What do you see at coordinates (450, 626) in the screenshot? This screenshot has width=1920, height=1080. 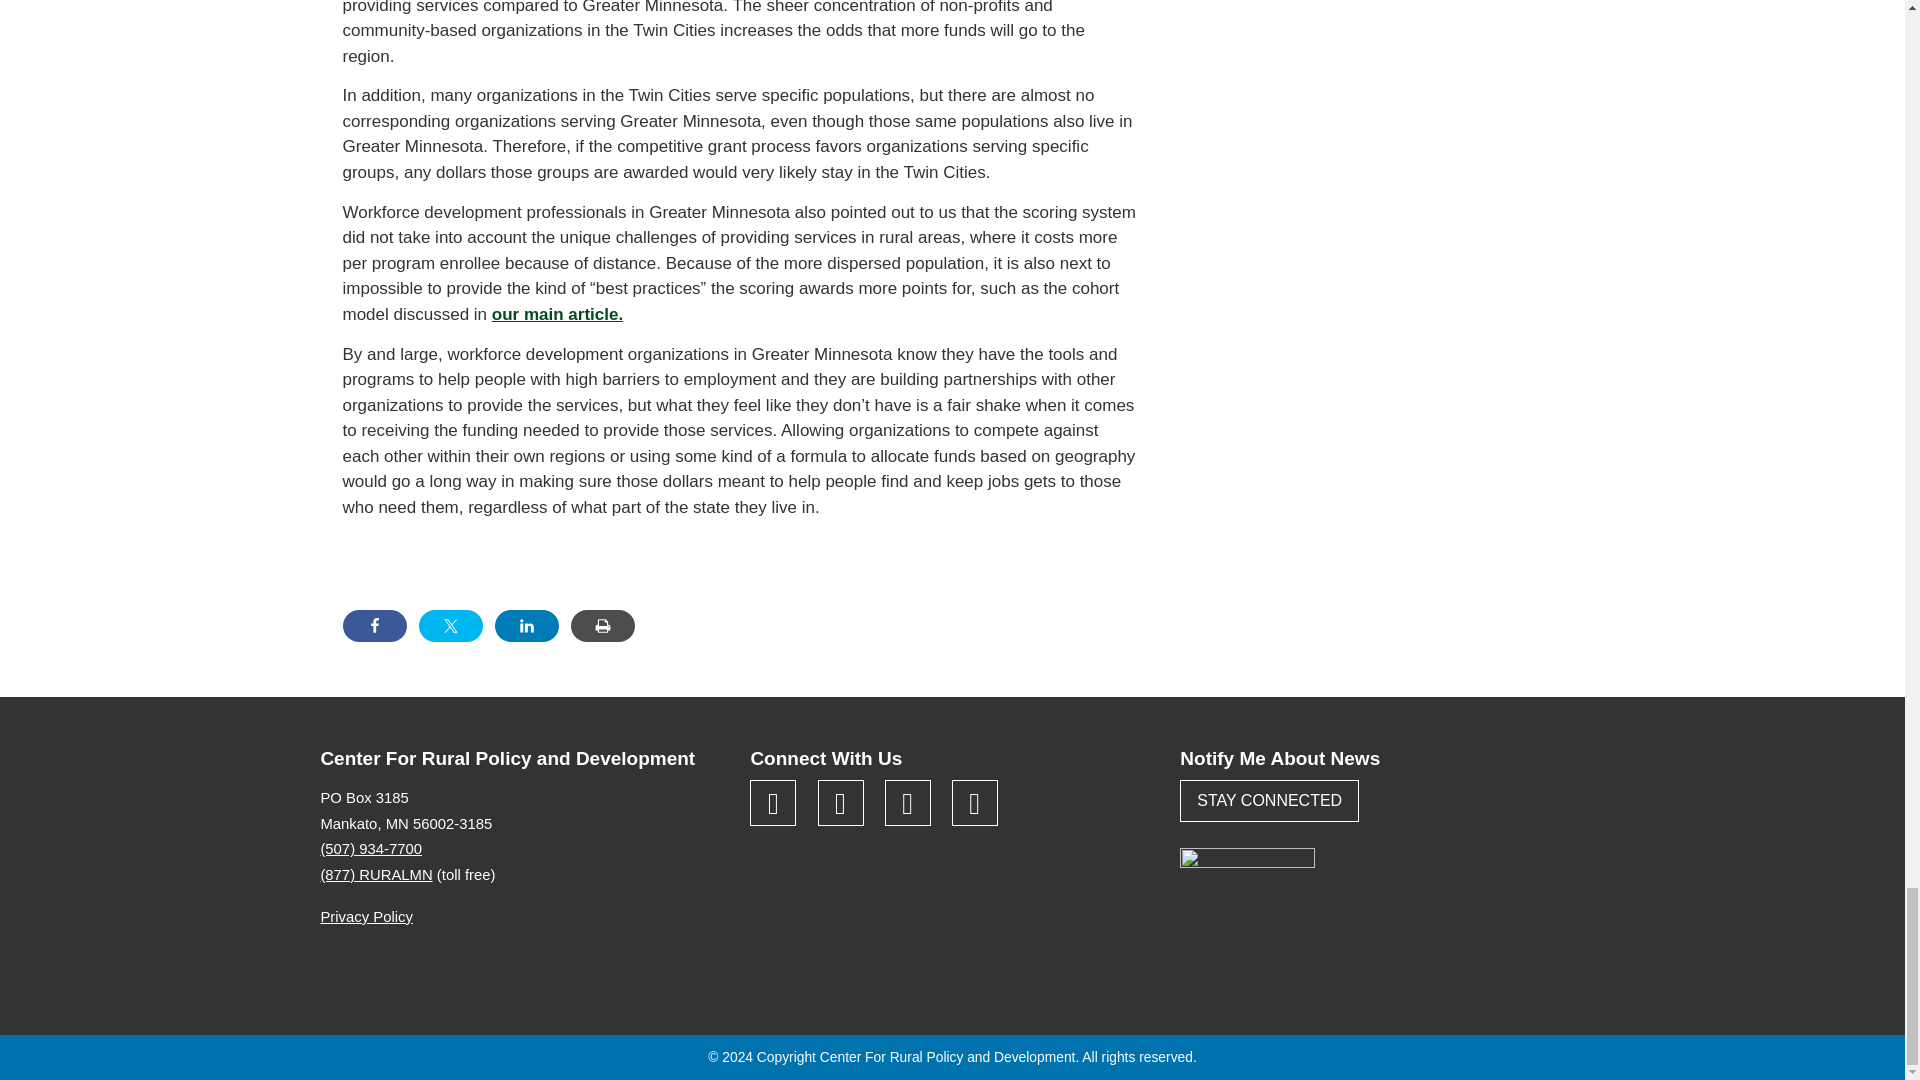 I see `Share on Twitter` at bounding box center [450, 626].